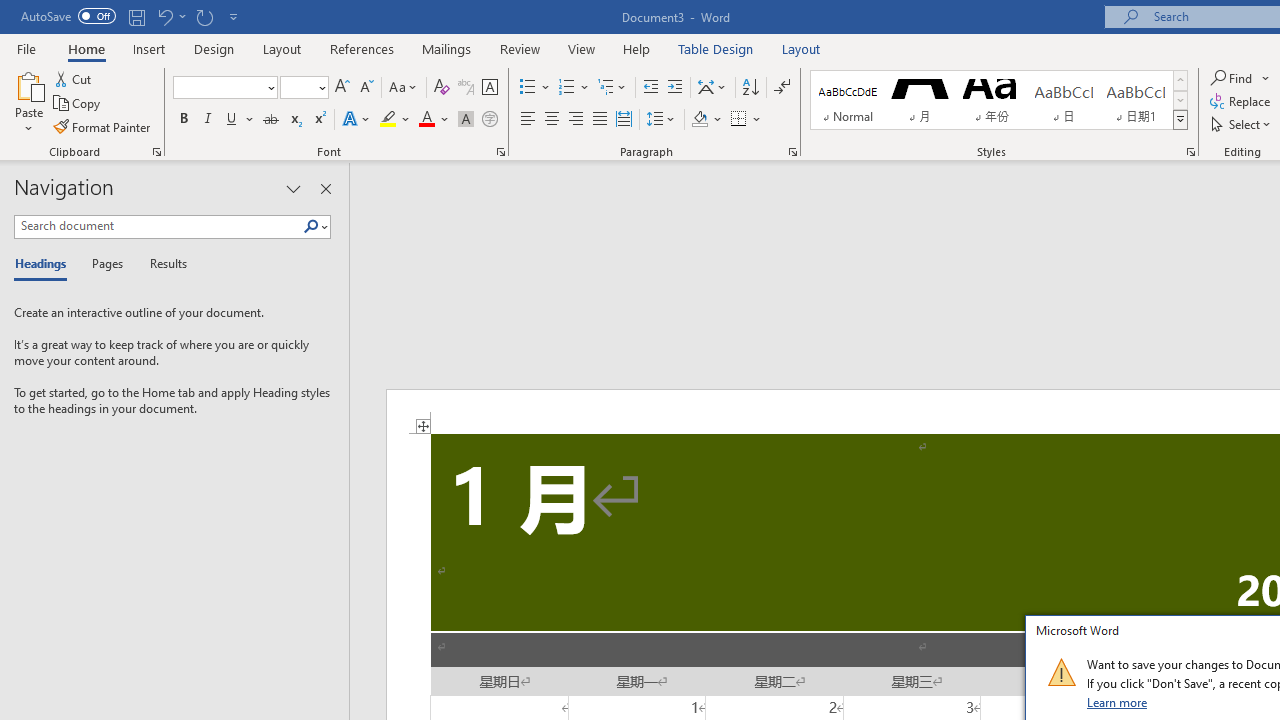 The image size is (1280, 720). What do you see at coordinates (103, 126) in the screenshot?
I see `Format Painter` at bounding box center [103, 126].